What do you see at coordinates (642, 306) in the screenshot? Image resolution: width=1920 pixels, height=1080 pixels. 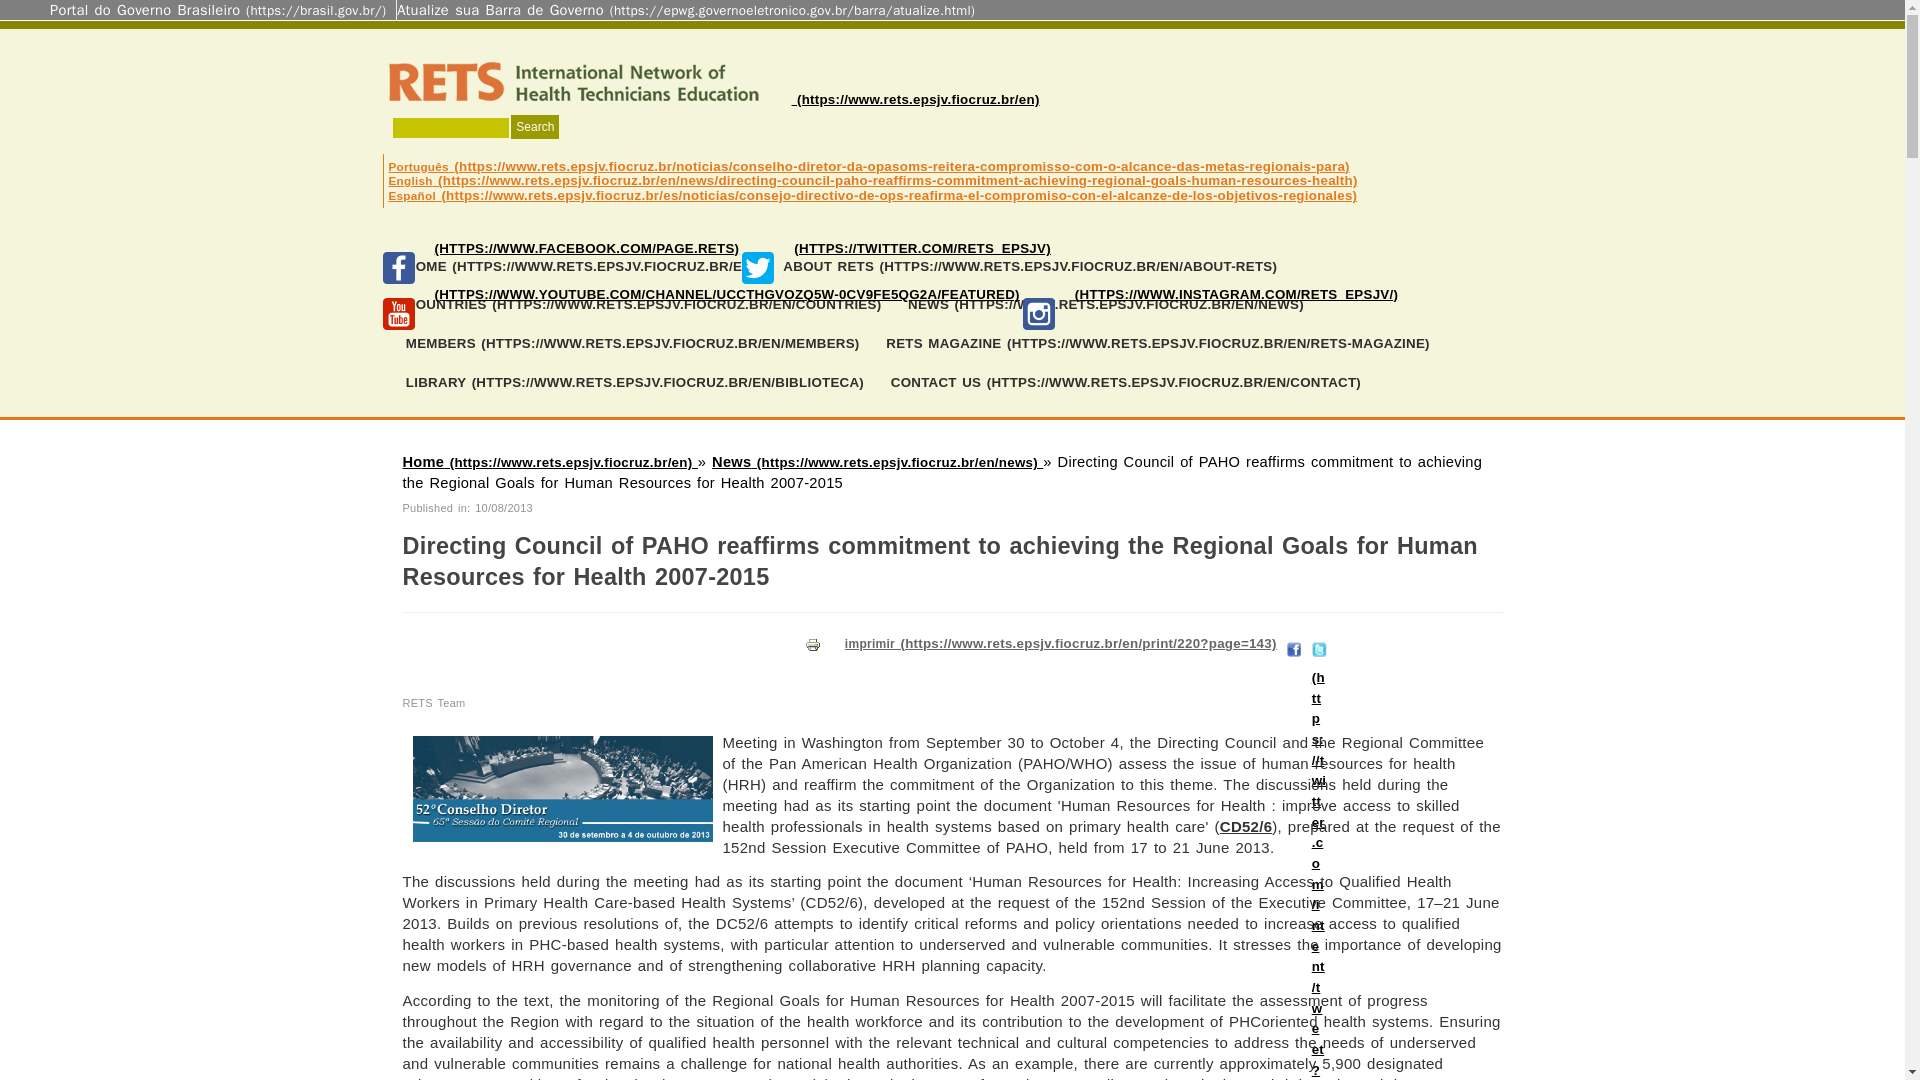 I see `COUNTRIES` at bounding box center [642, 306].